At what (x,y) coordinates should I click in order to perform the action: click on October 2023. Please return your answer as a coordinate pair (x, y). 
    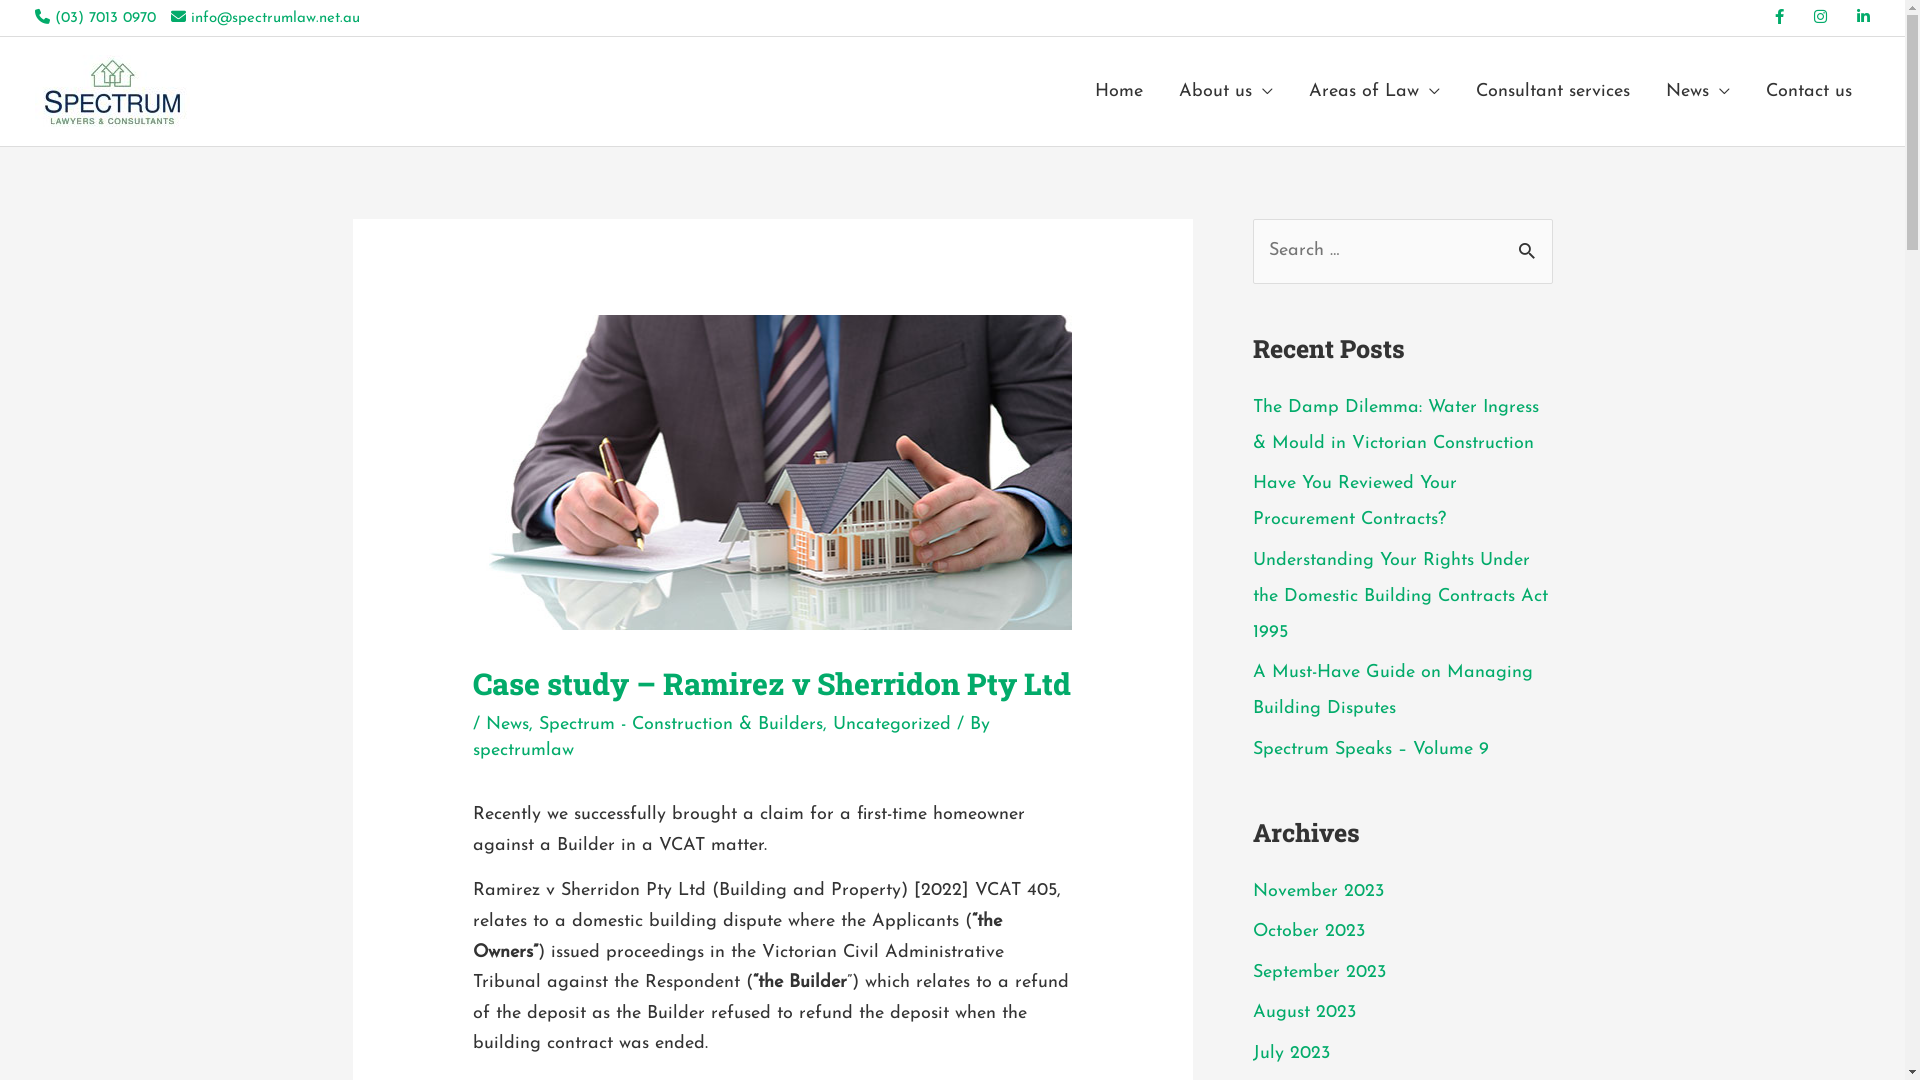
    Looking at the image, I should click on (1308, 932).